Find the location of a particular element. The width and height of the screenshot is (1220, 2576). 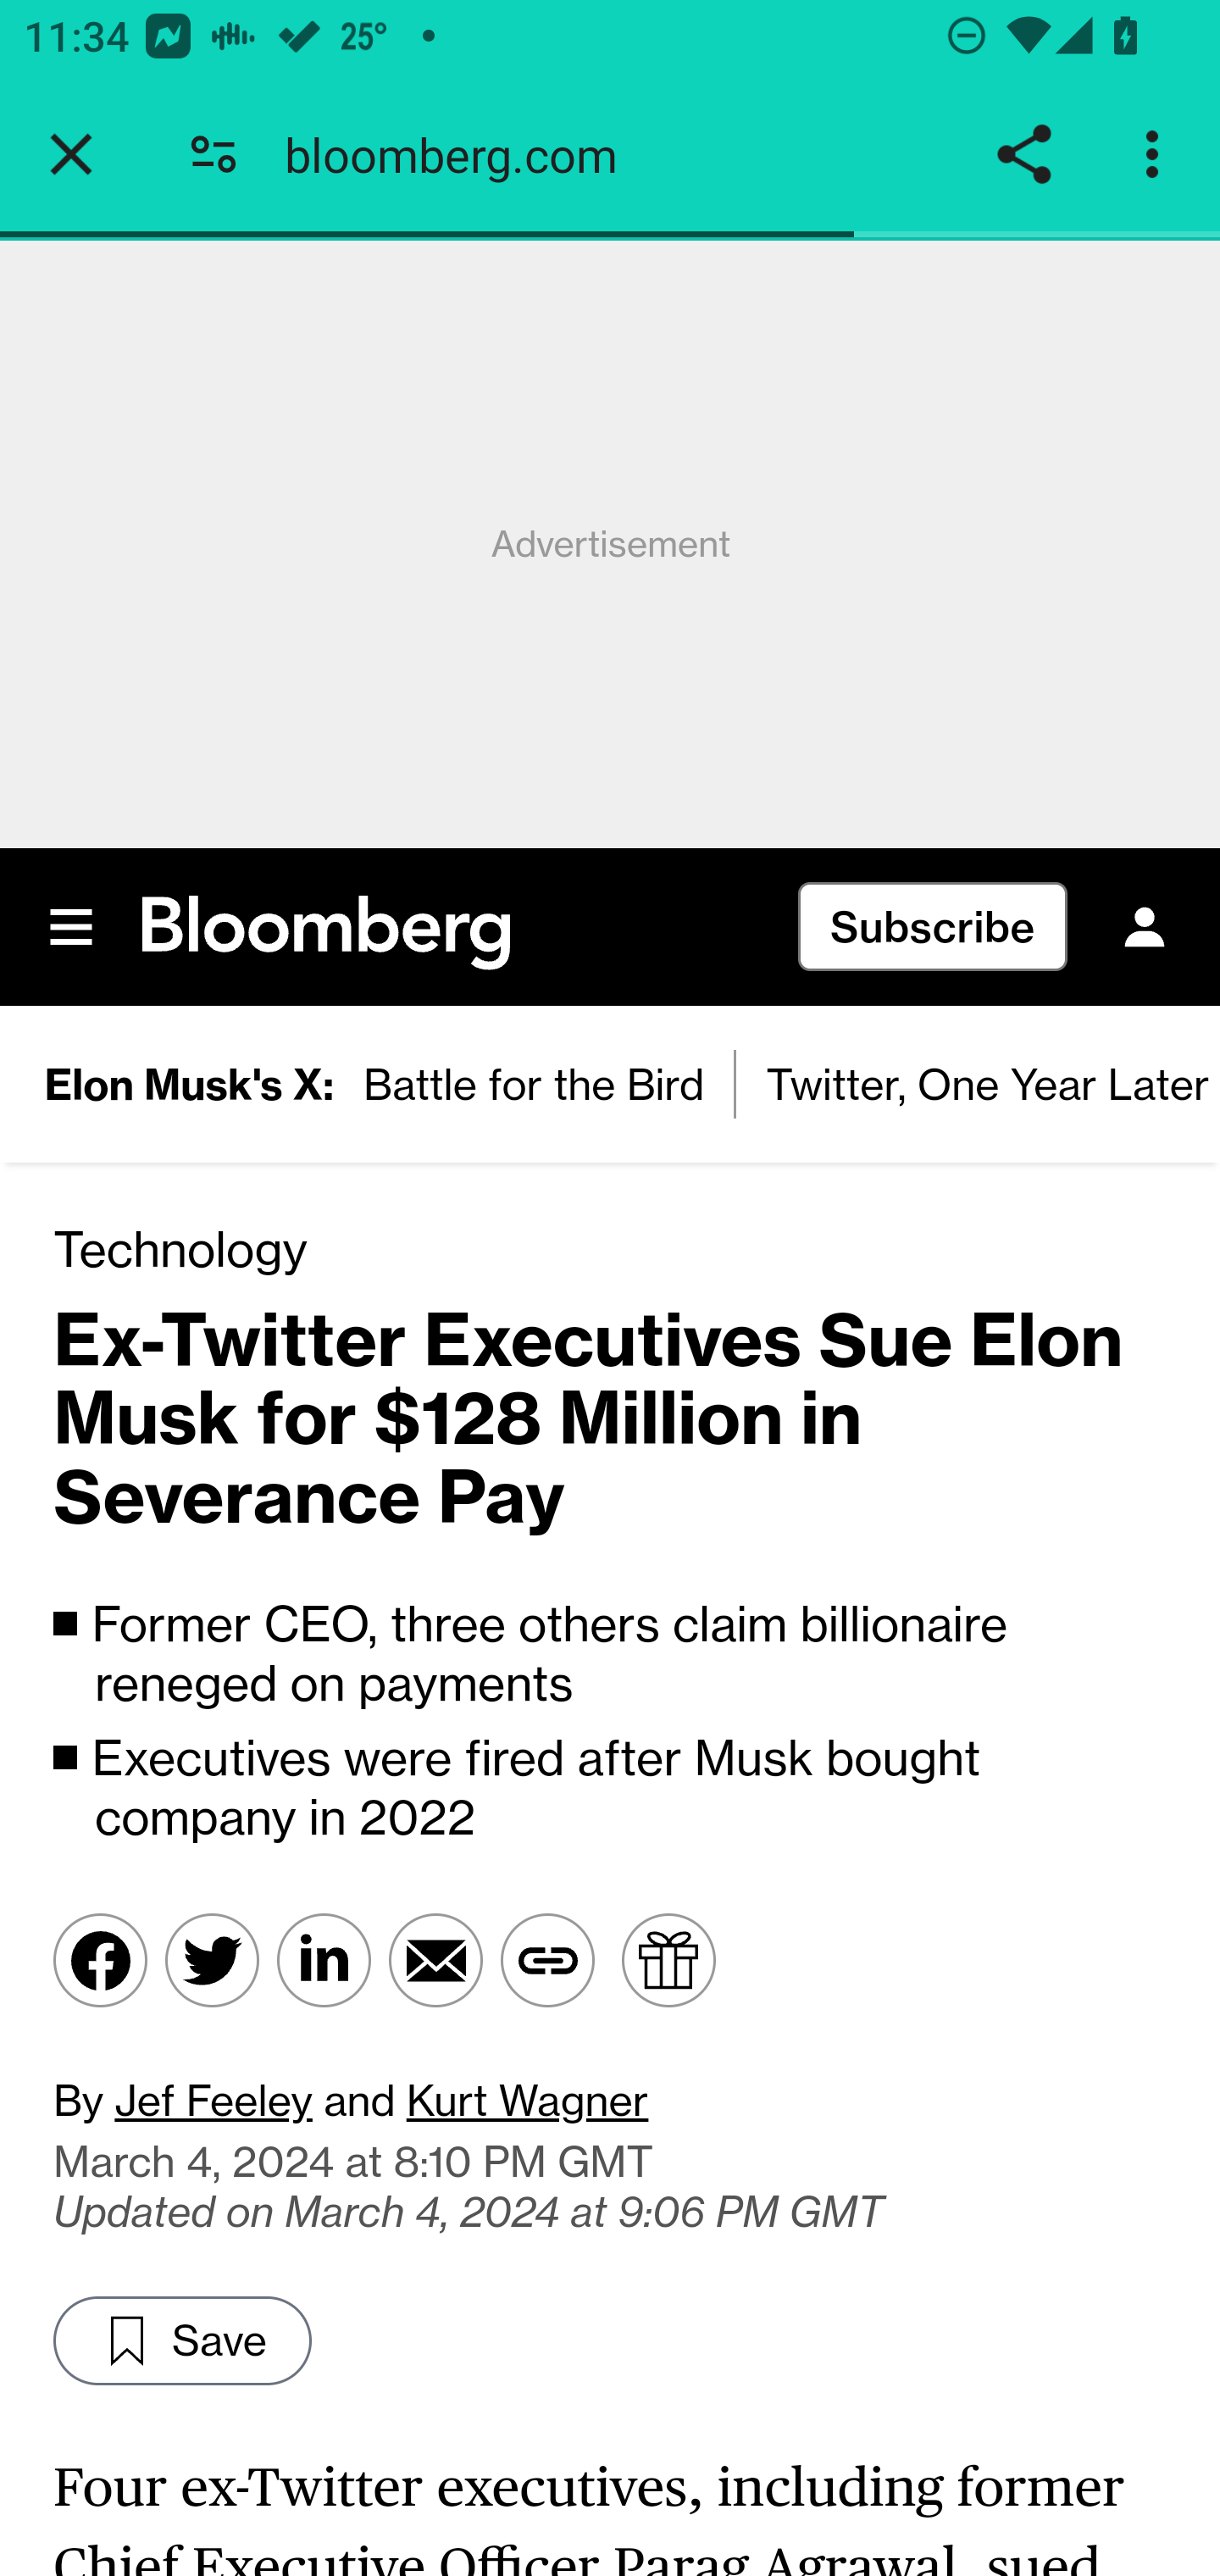

bloomberg.com is located at coordinates (463, 154).